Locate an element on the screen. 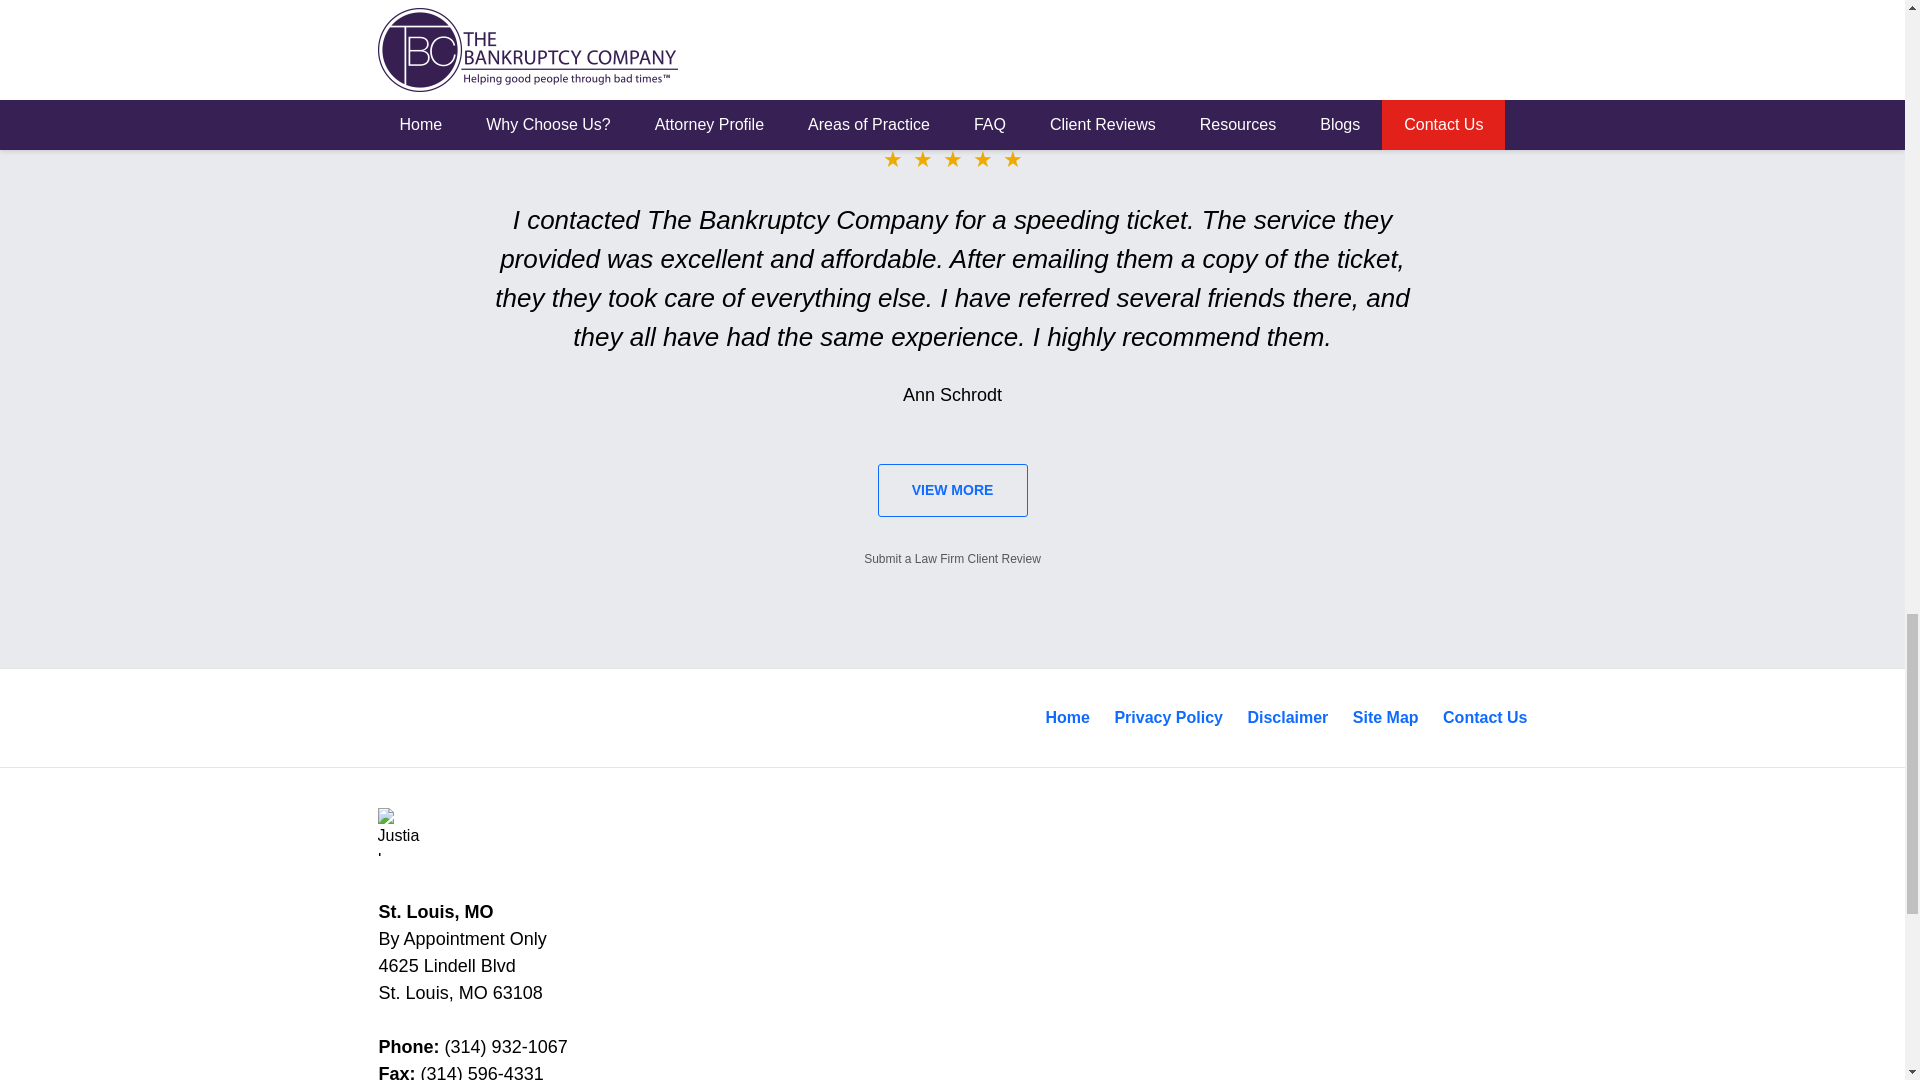  Justia is located at coordinates (402, 832).